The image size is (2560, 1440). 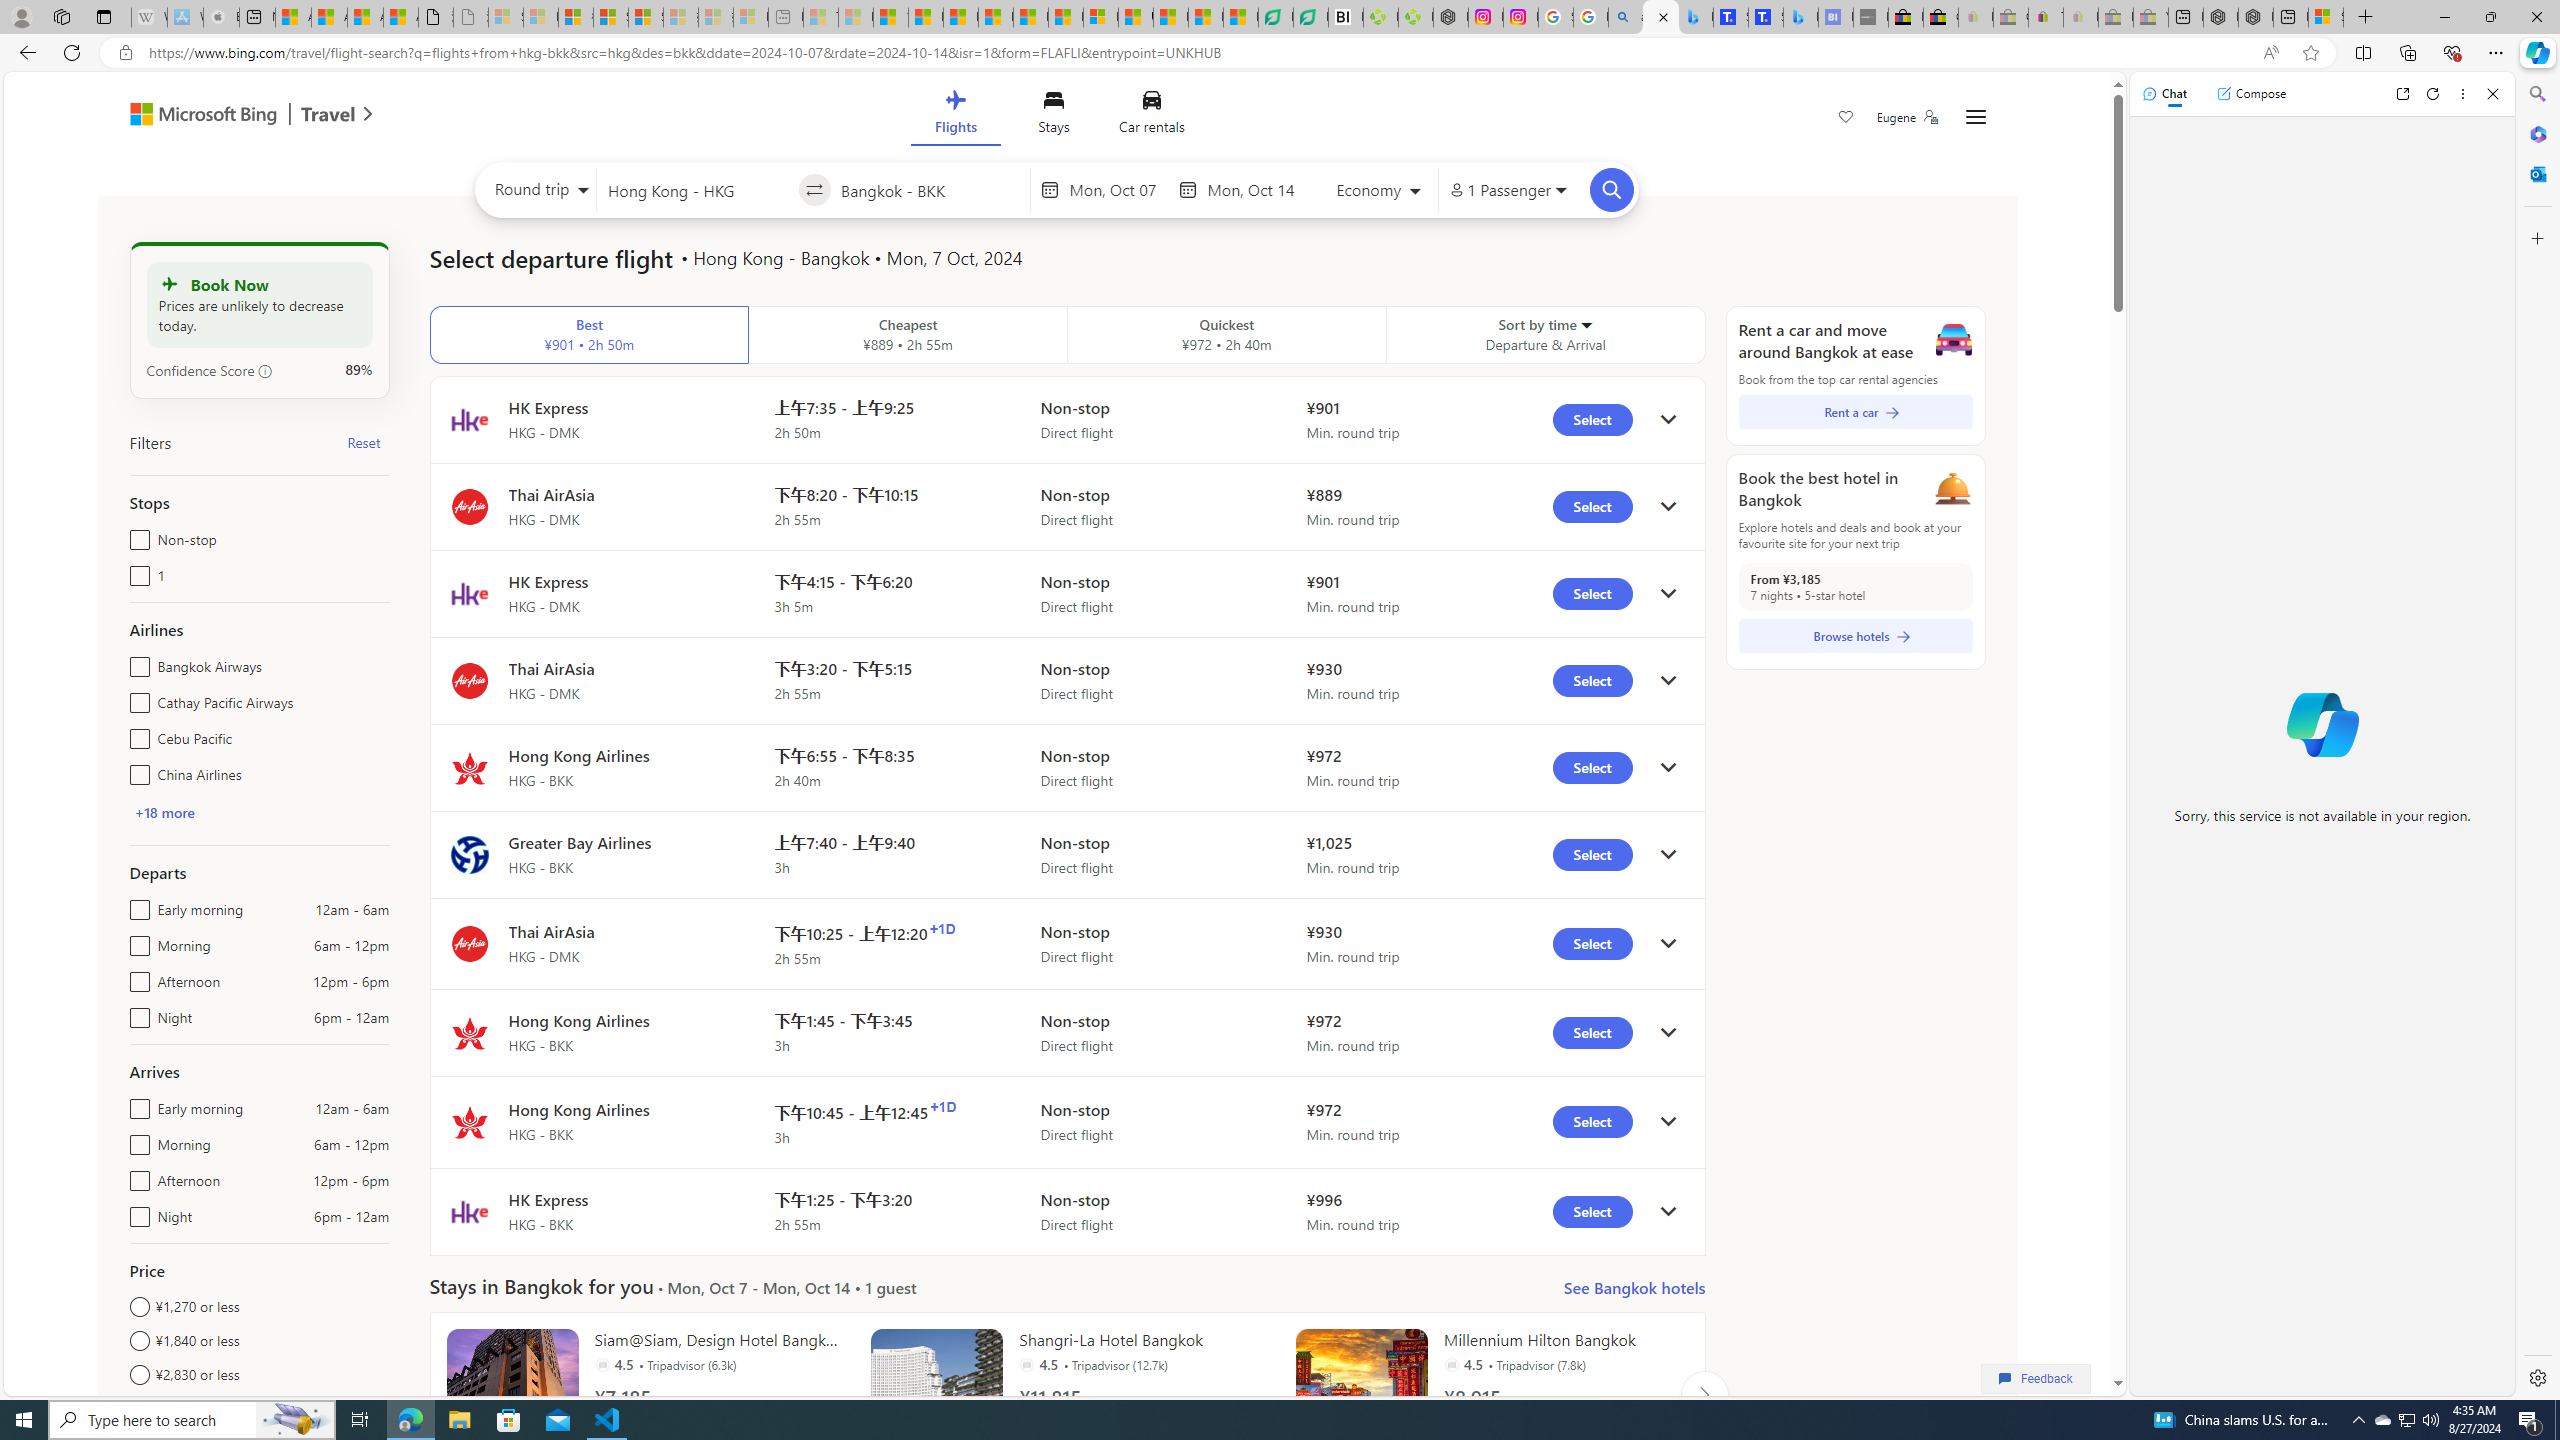 What do you see at coordinates (1556, 17) in the screenshot?
I see `Safety in Our Products - Google Safety Center` at bounding box center [1556, 17].